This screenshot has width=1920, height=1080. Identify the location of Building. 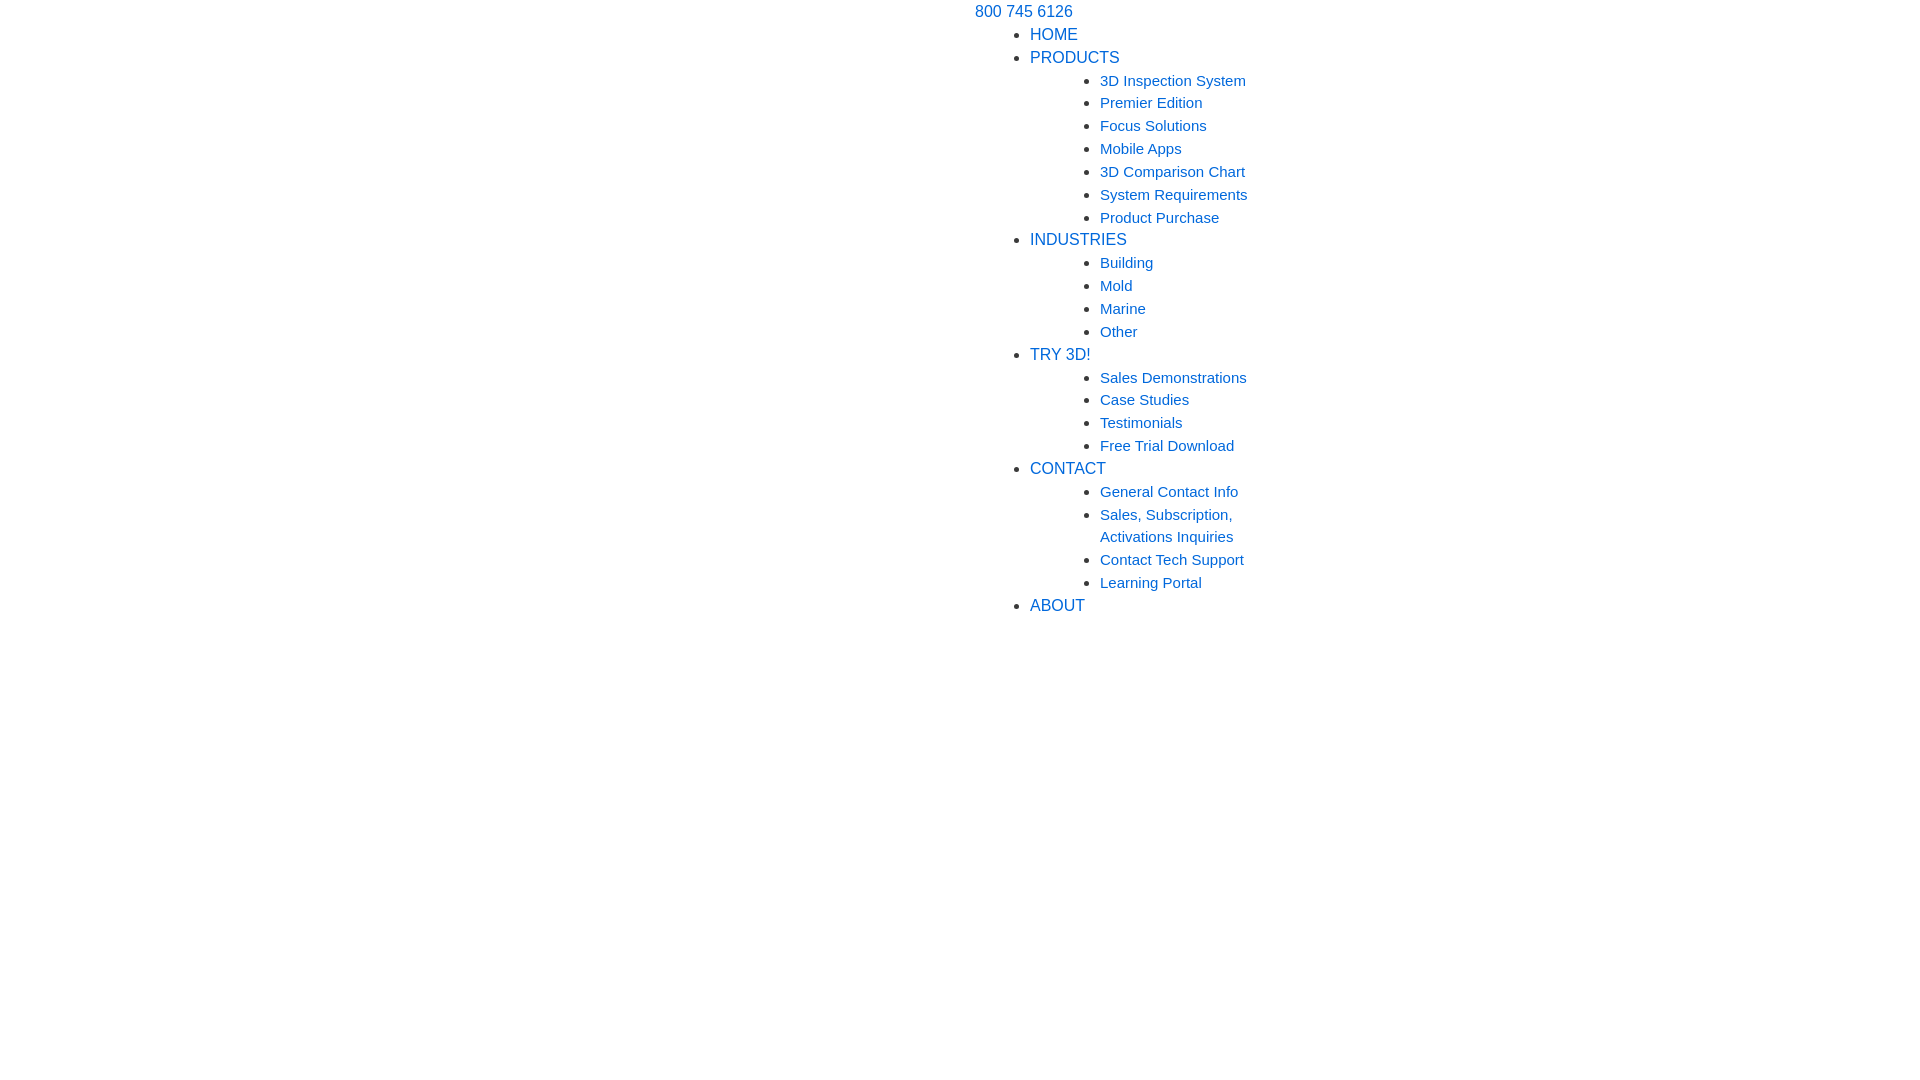
(1126, 262).